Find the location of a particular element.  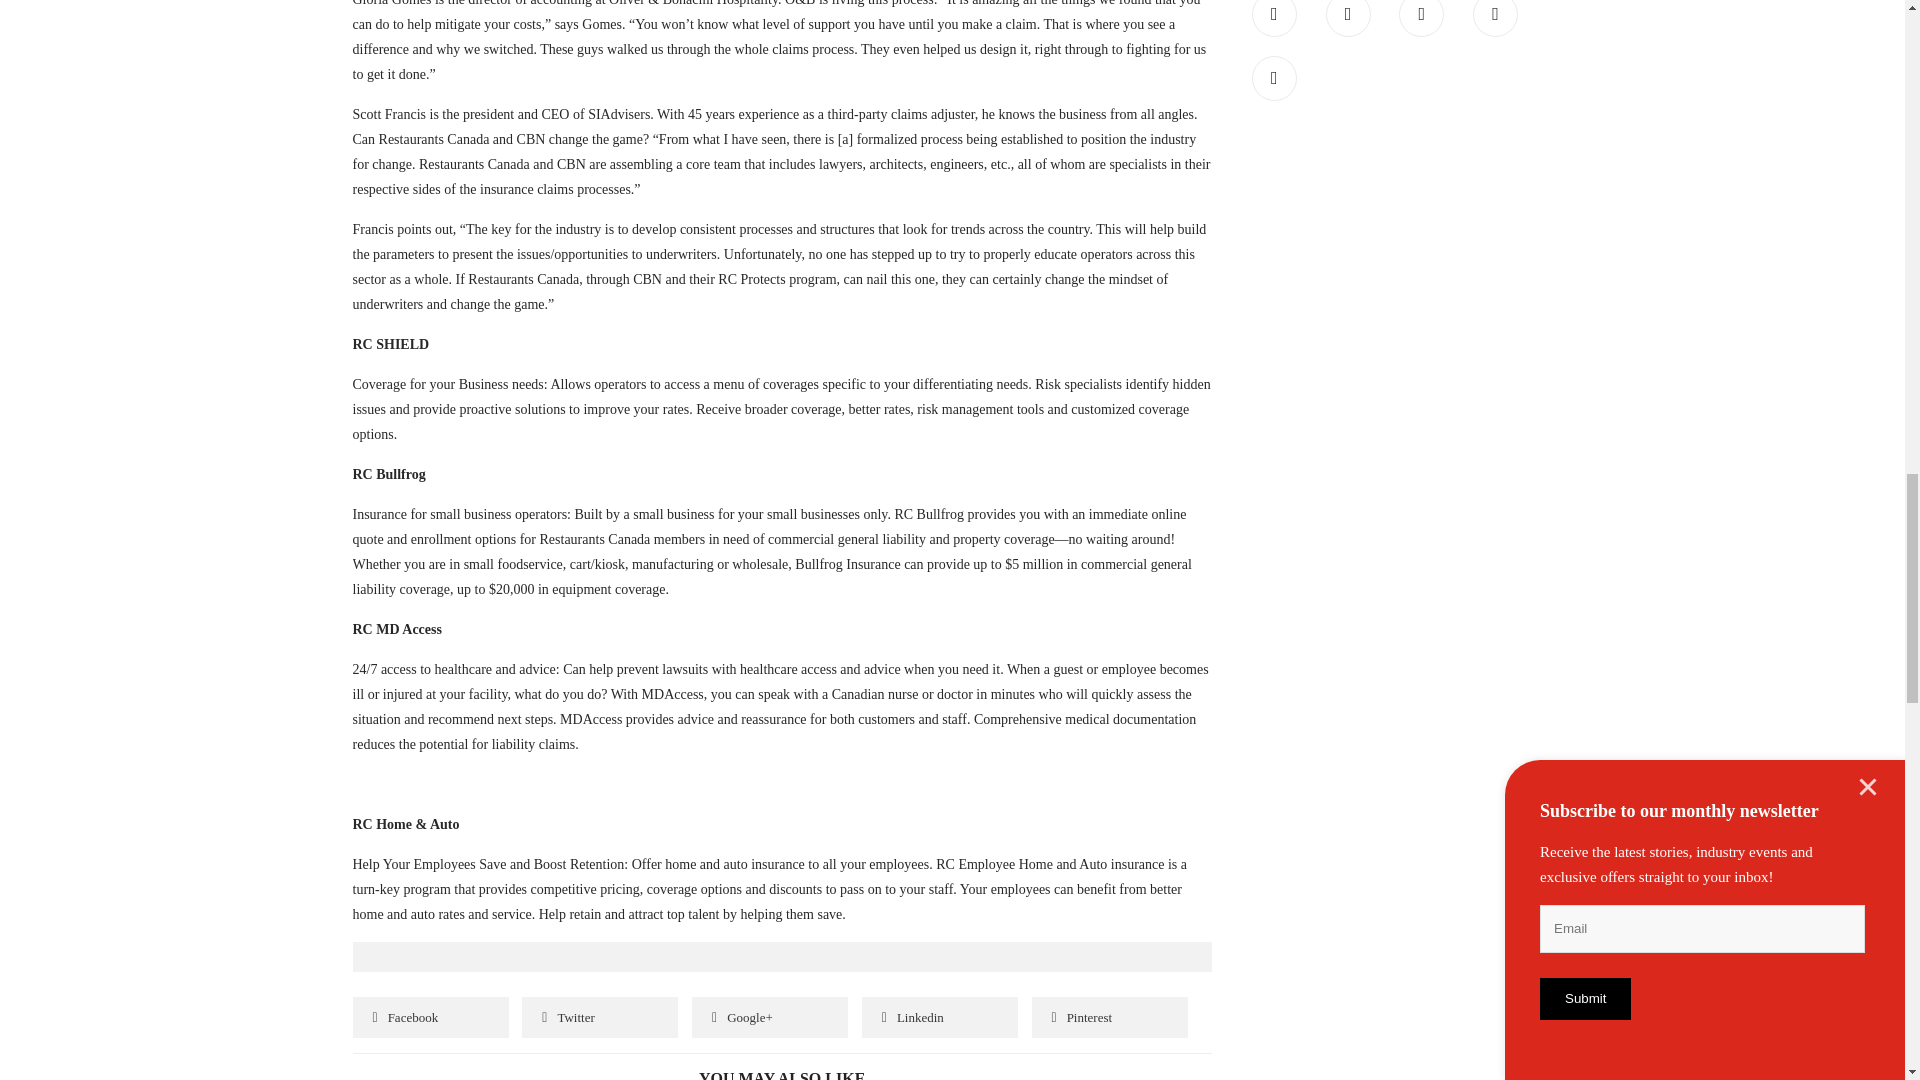

Linkedin is located at coordinates (940, 1016).